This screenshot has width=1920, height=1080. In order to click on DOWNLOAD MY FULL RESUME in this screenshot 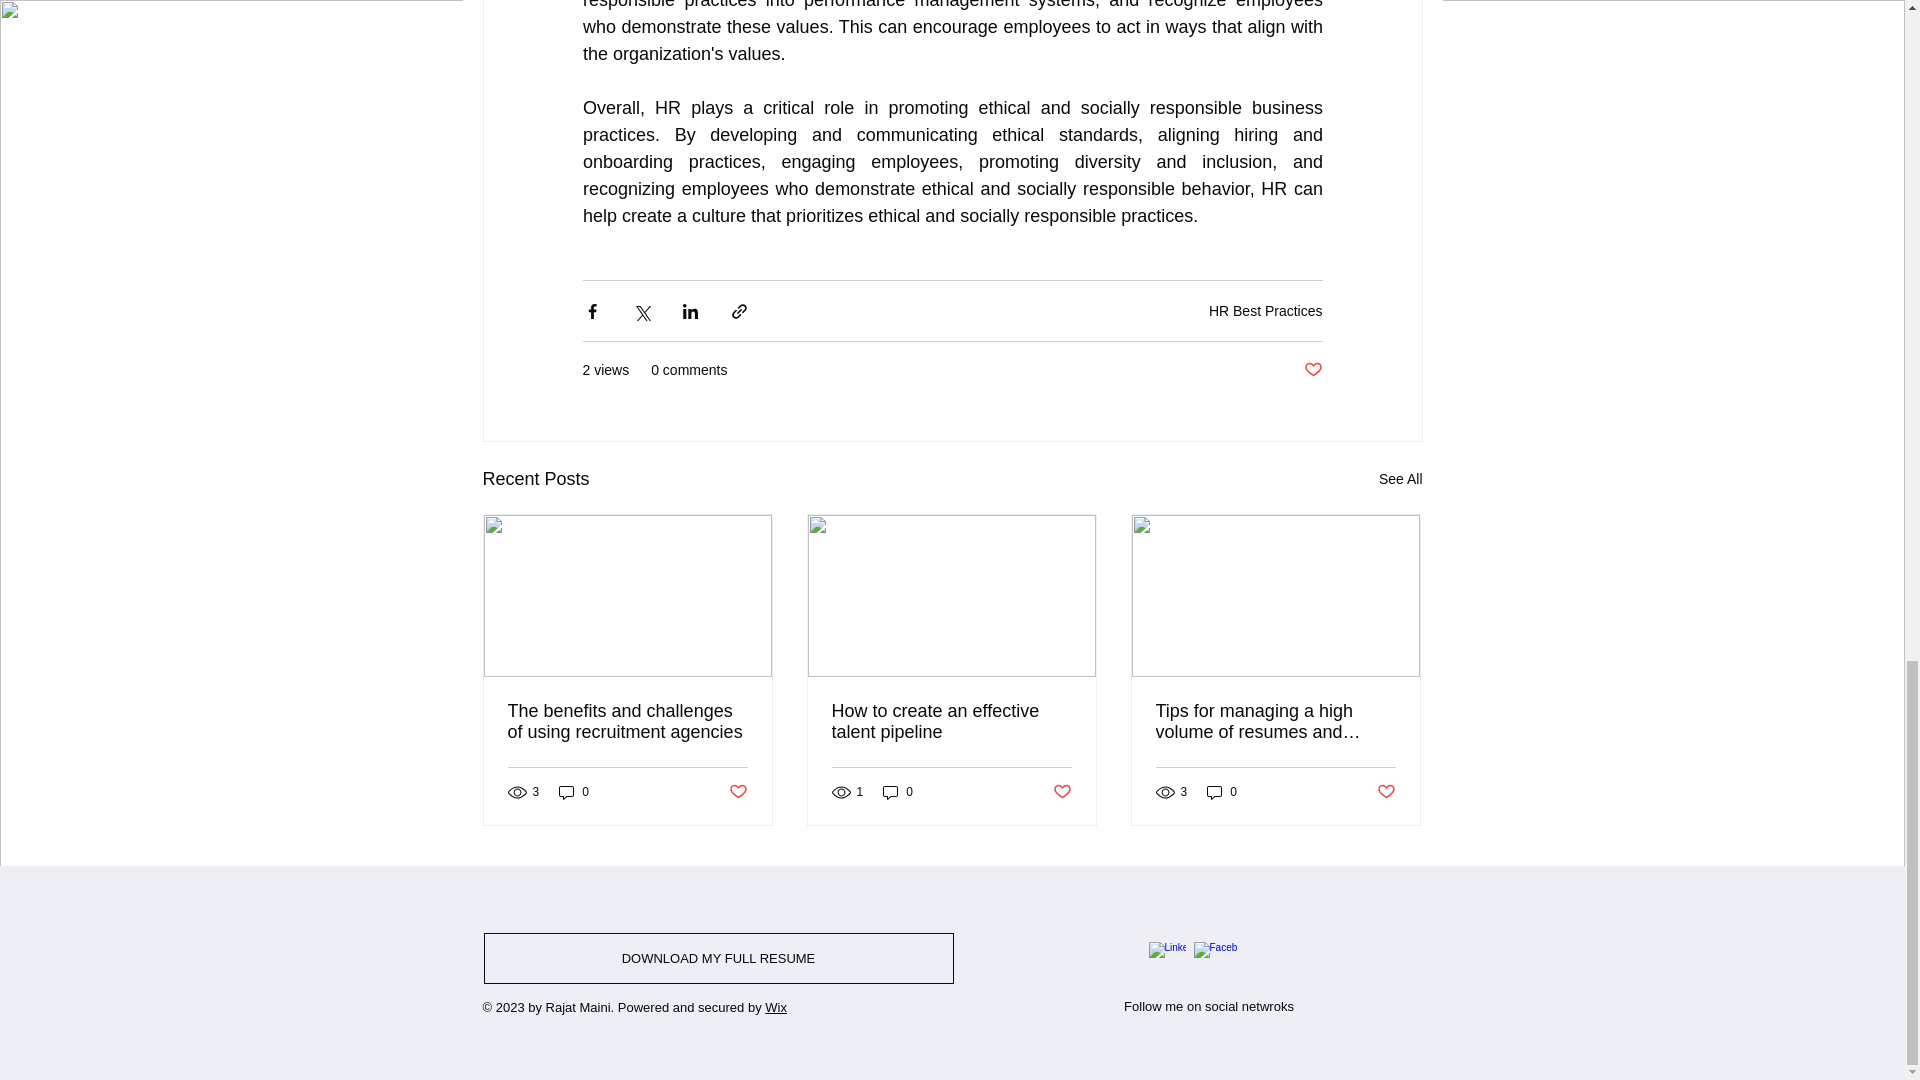, I will do `click(718, 958)`.